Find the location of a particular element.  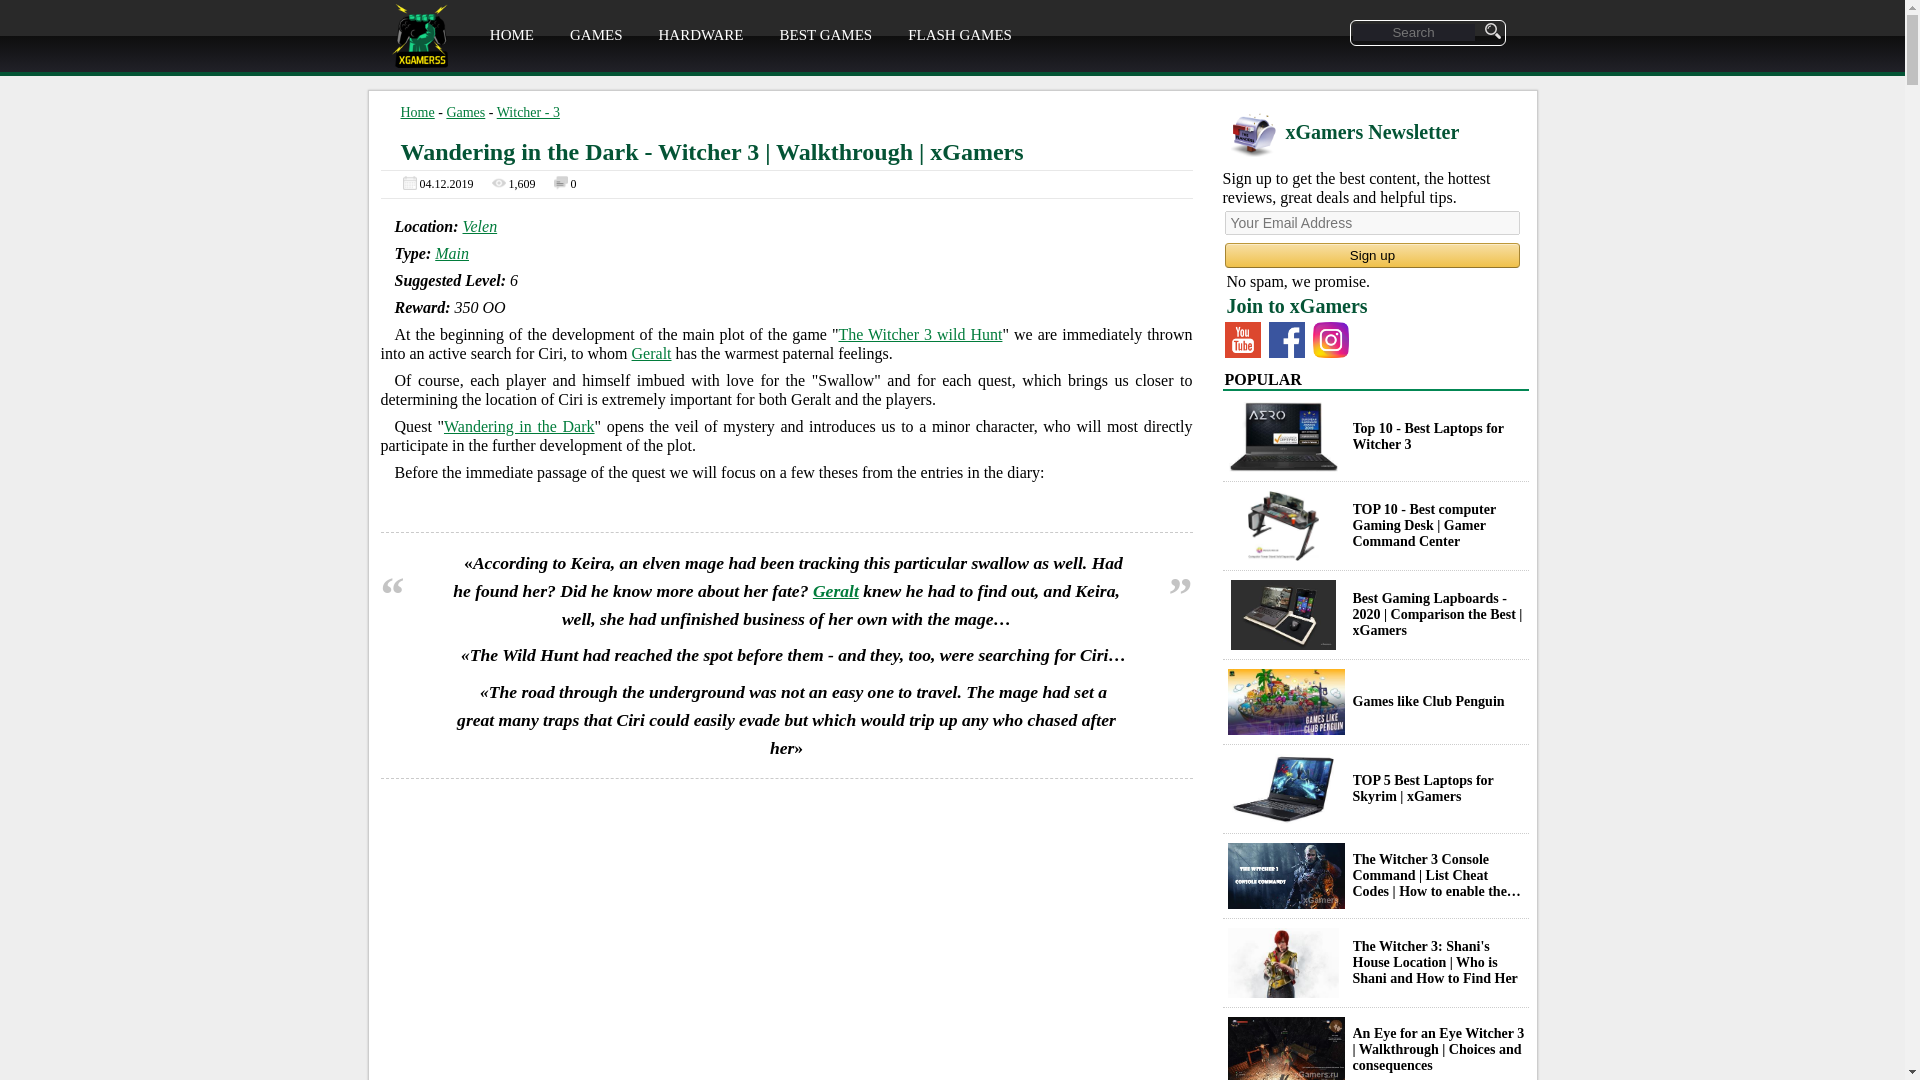

Geralt is located at coordinates (835, 590).